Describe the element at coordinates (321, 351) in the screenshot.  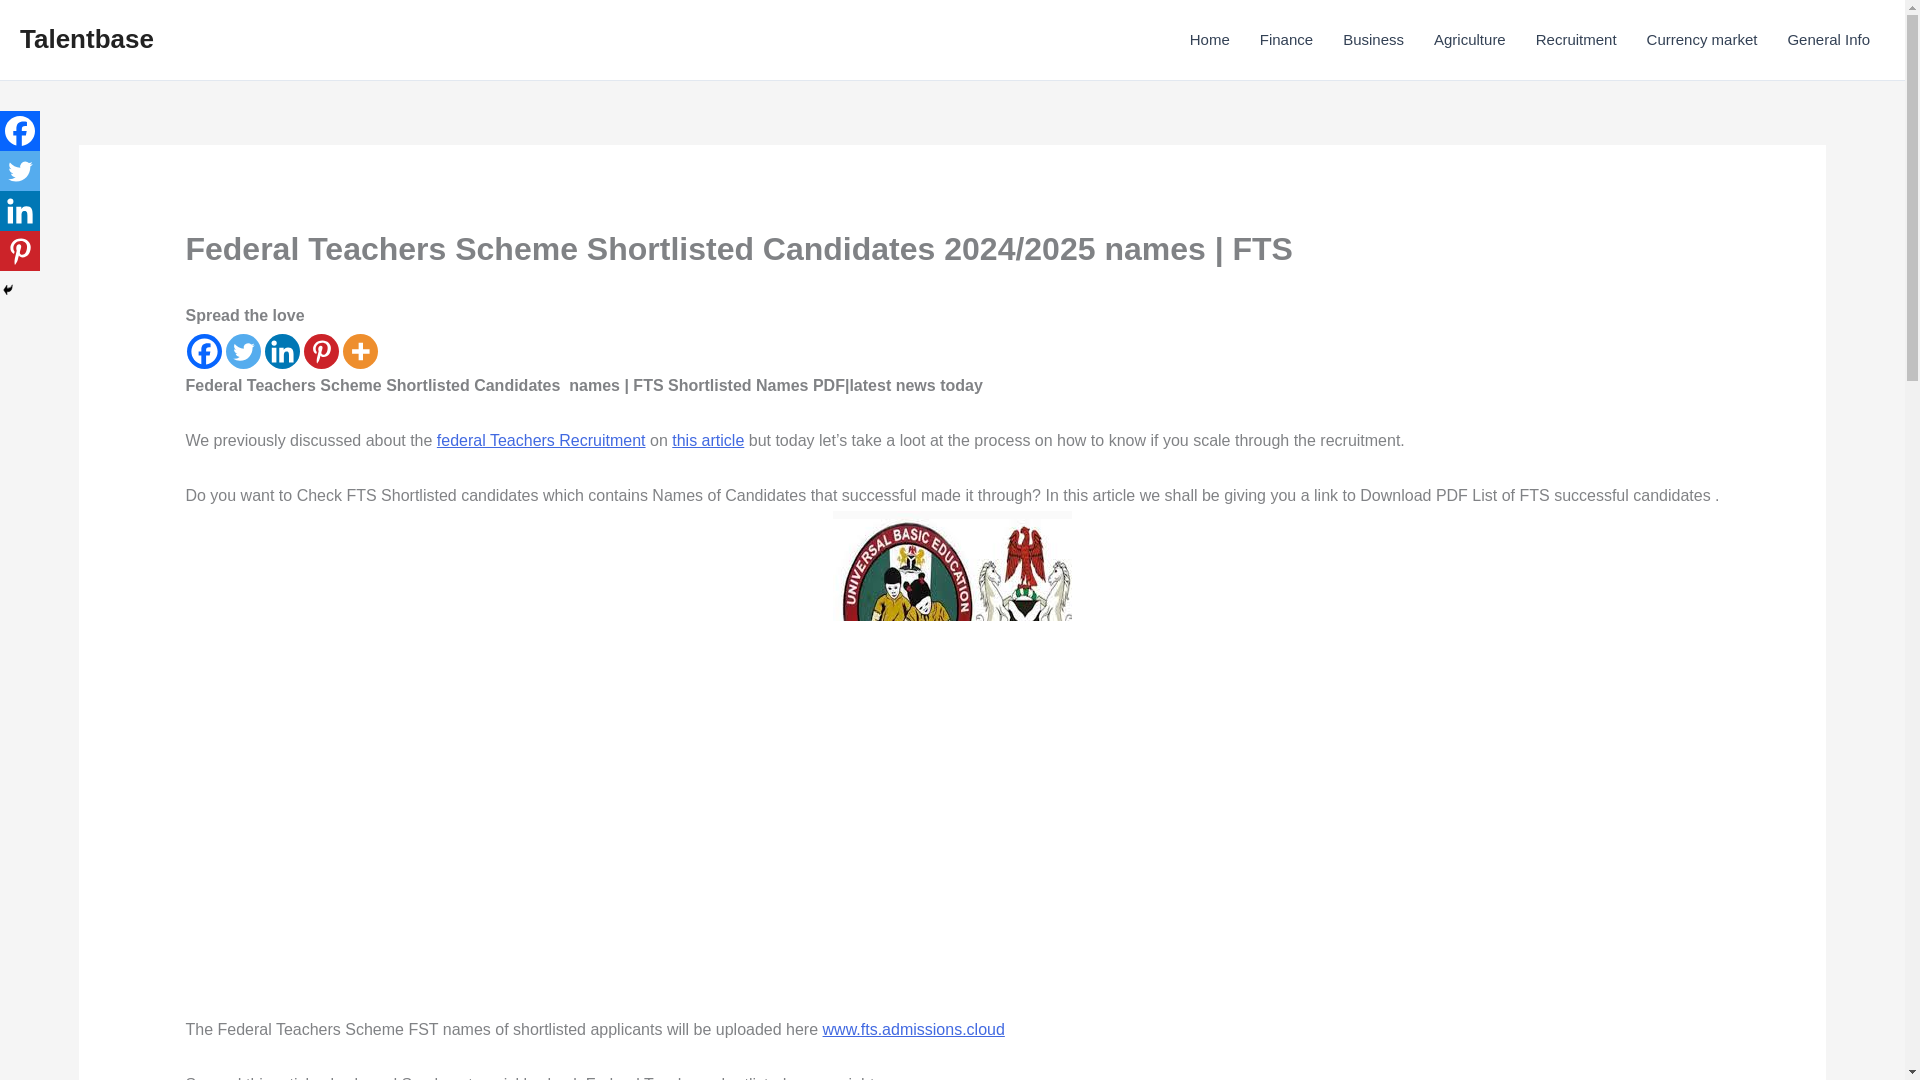
I see `Pinterest` at that location.